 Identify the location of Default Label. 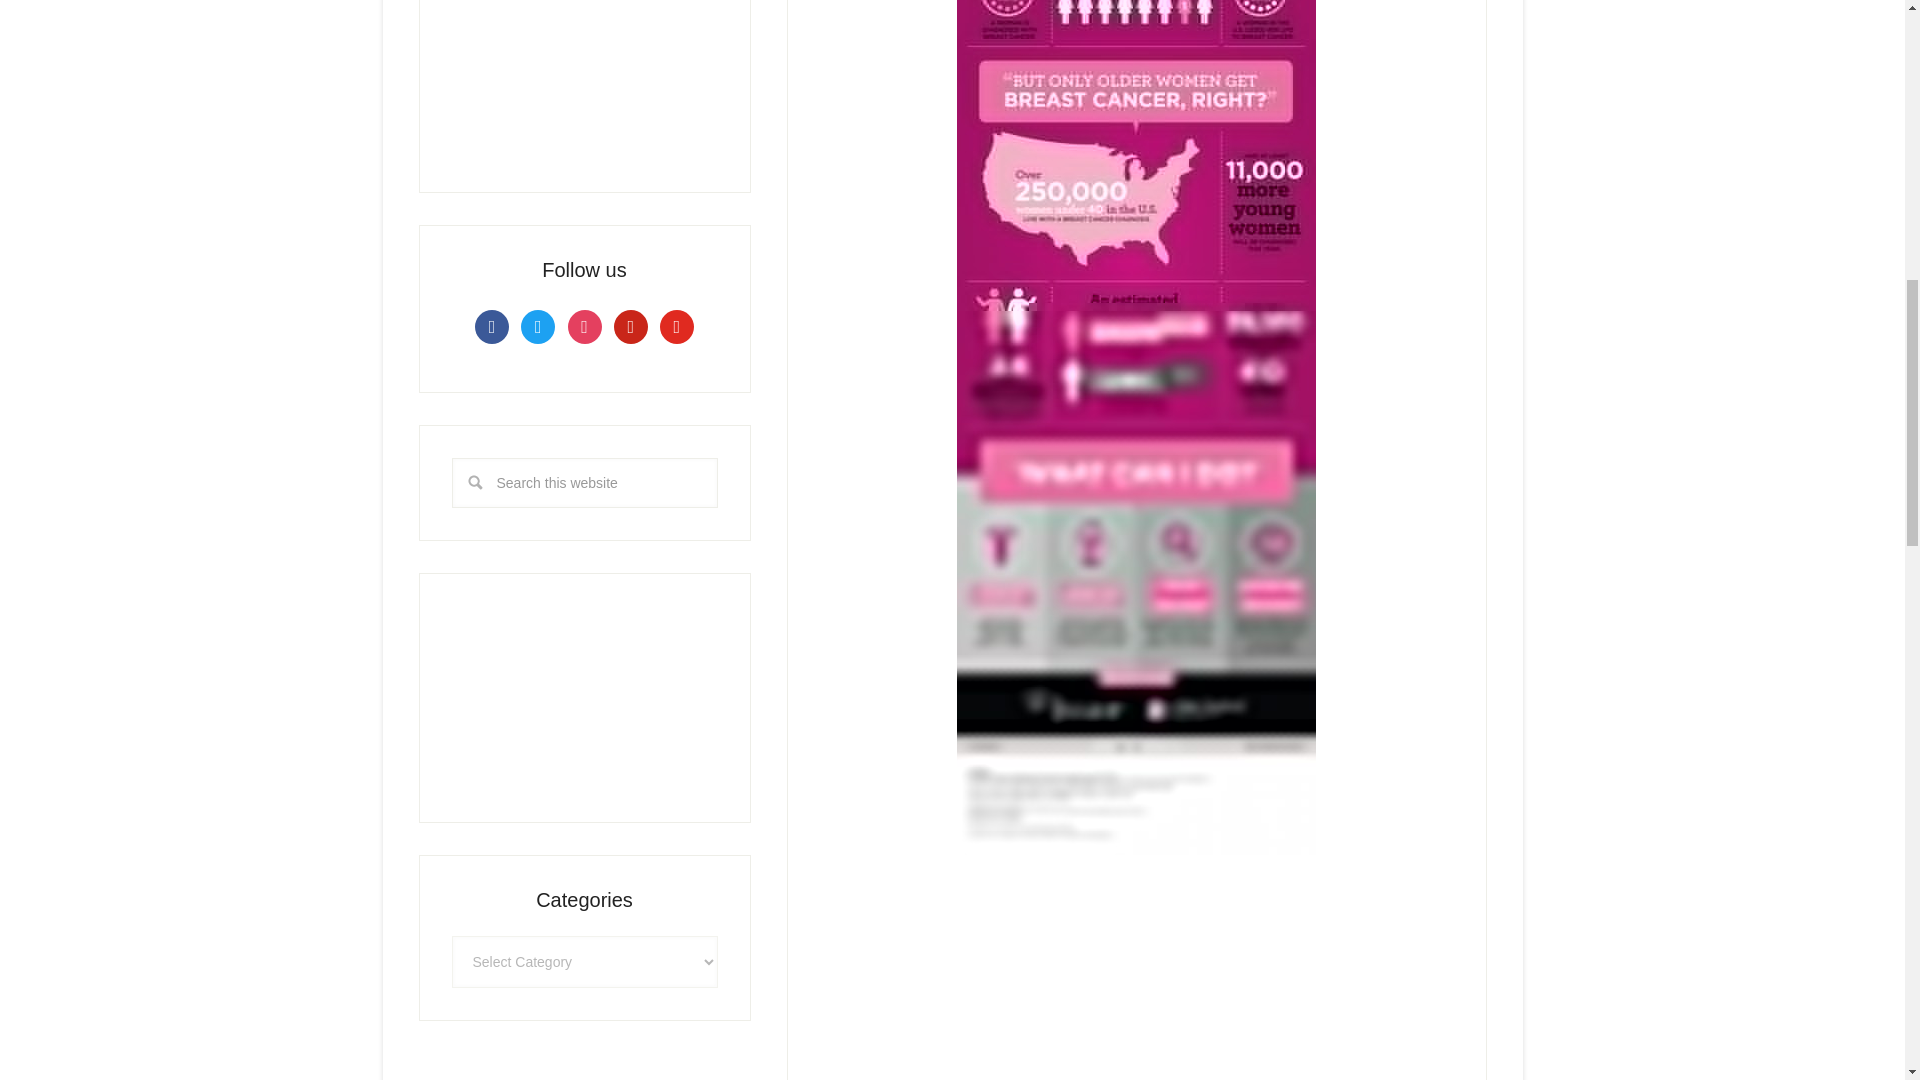
(676, 325).